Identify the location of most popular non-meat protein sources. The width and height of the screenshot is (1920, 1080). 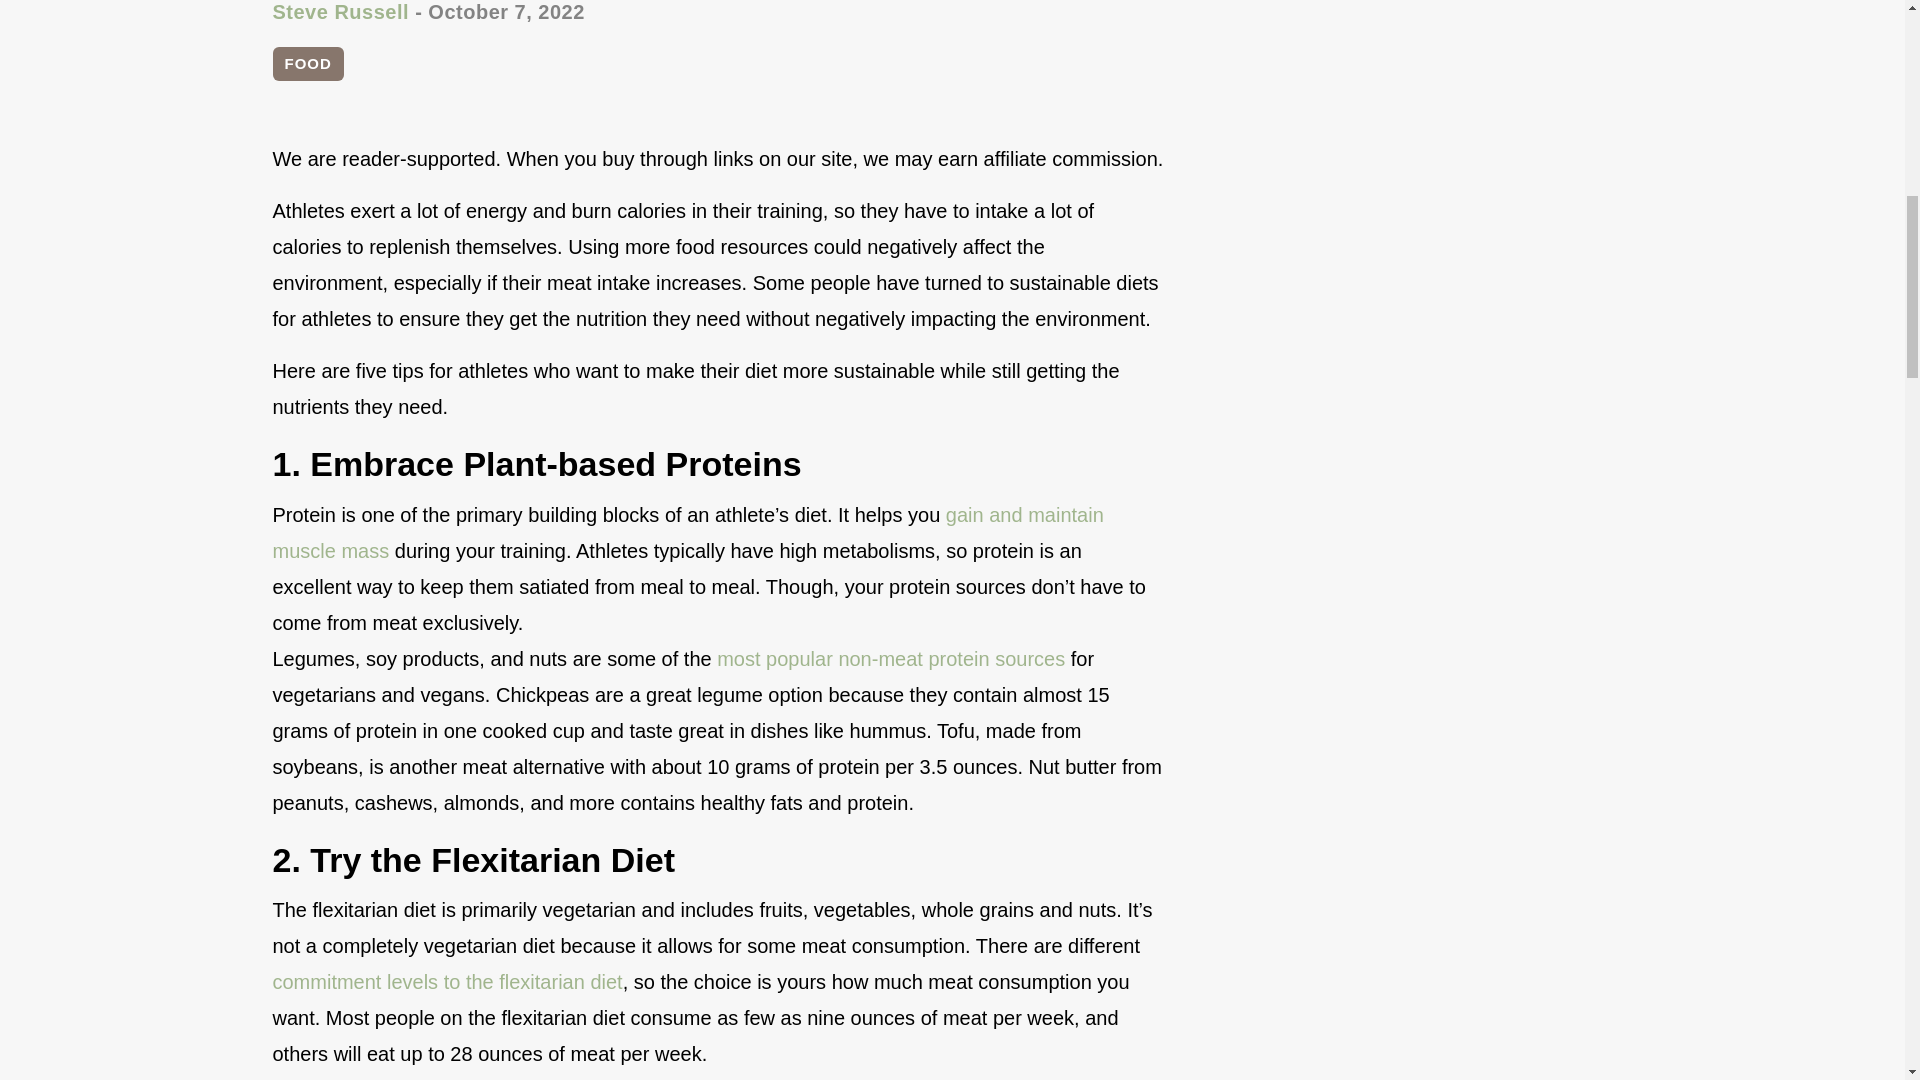
(890, 658).